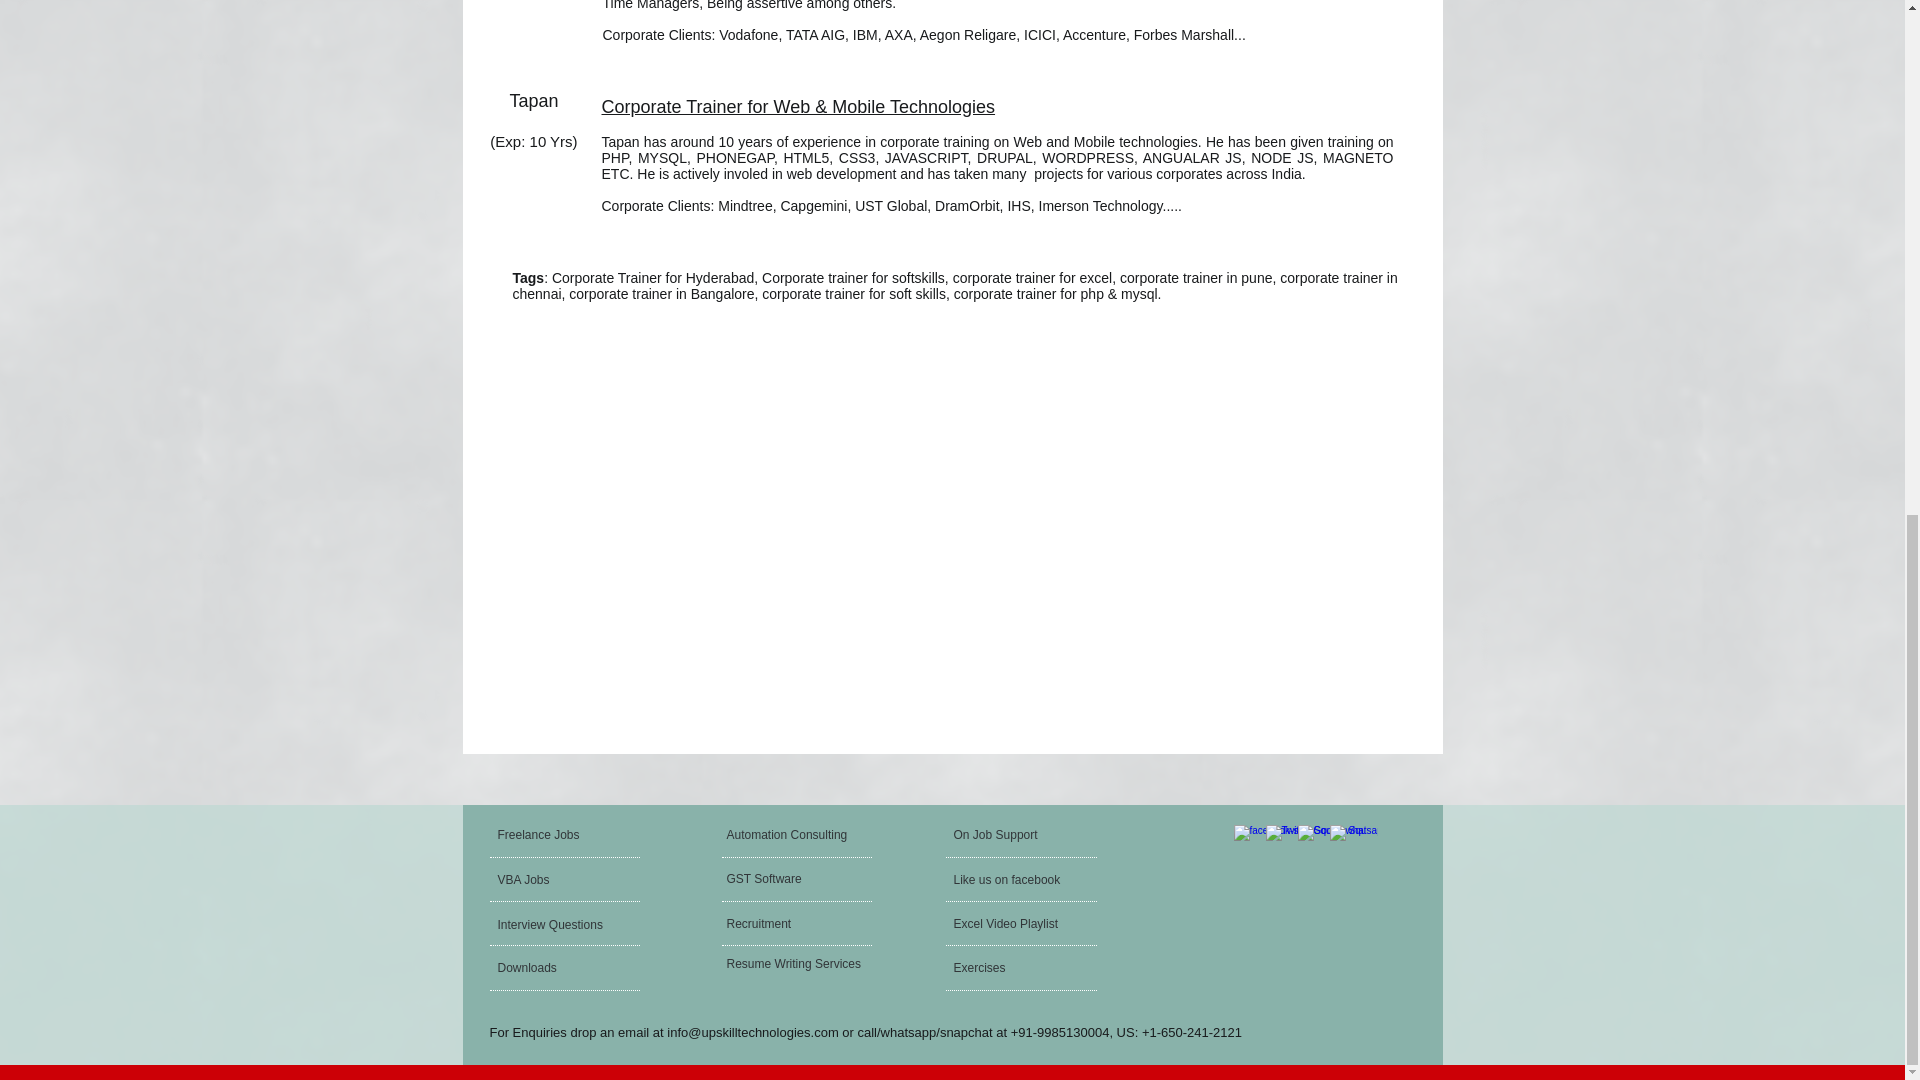 The image size is (1920, 1080). I want to click on Automation Consulting, so click(802, 834).